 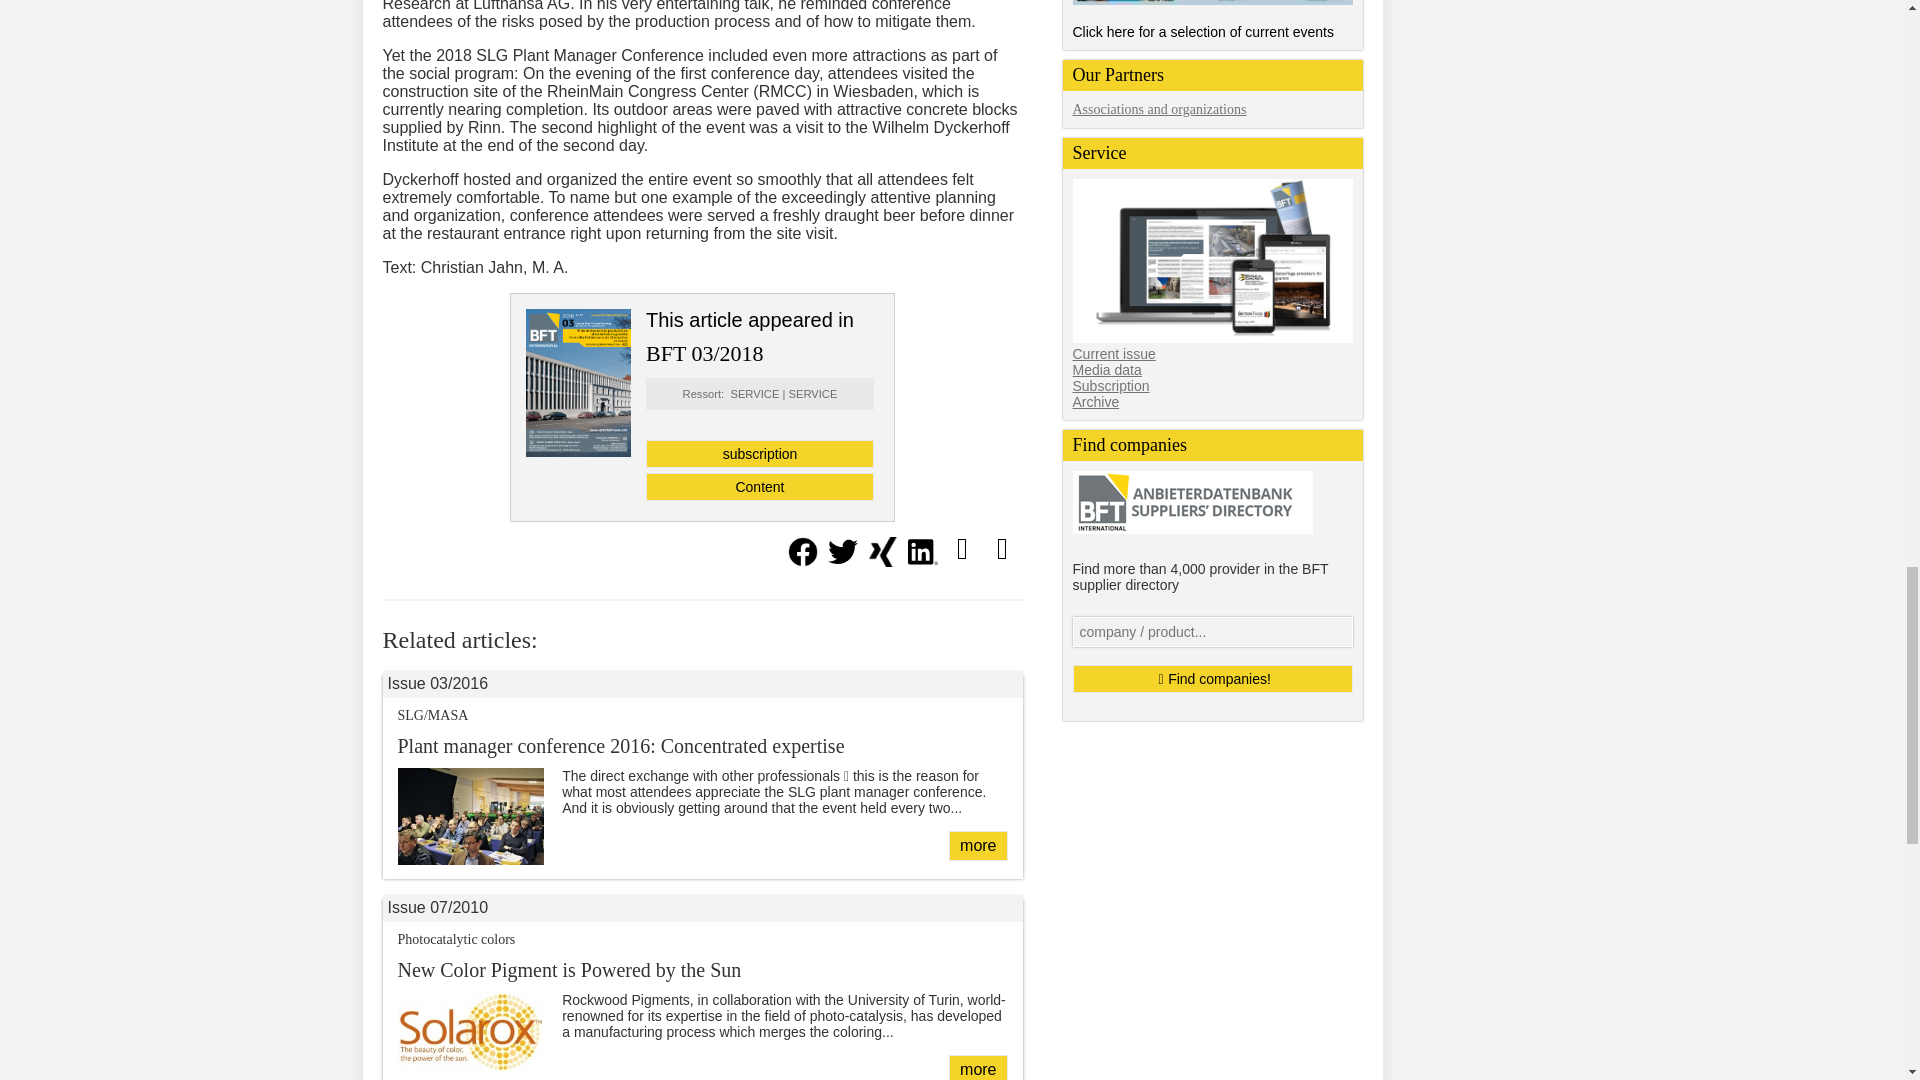 What do you see at coordinates (977, 1068) in the screenshot?
I see `New Color Pigment is Powered by the Sun` at bounding box center [977, 1068].